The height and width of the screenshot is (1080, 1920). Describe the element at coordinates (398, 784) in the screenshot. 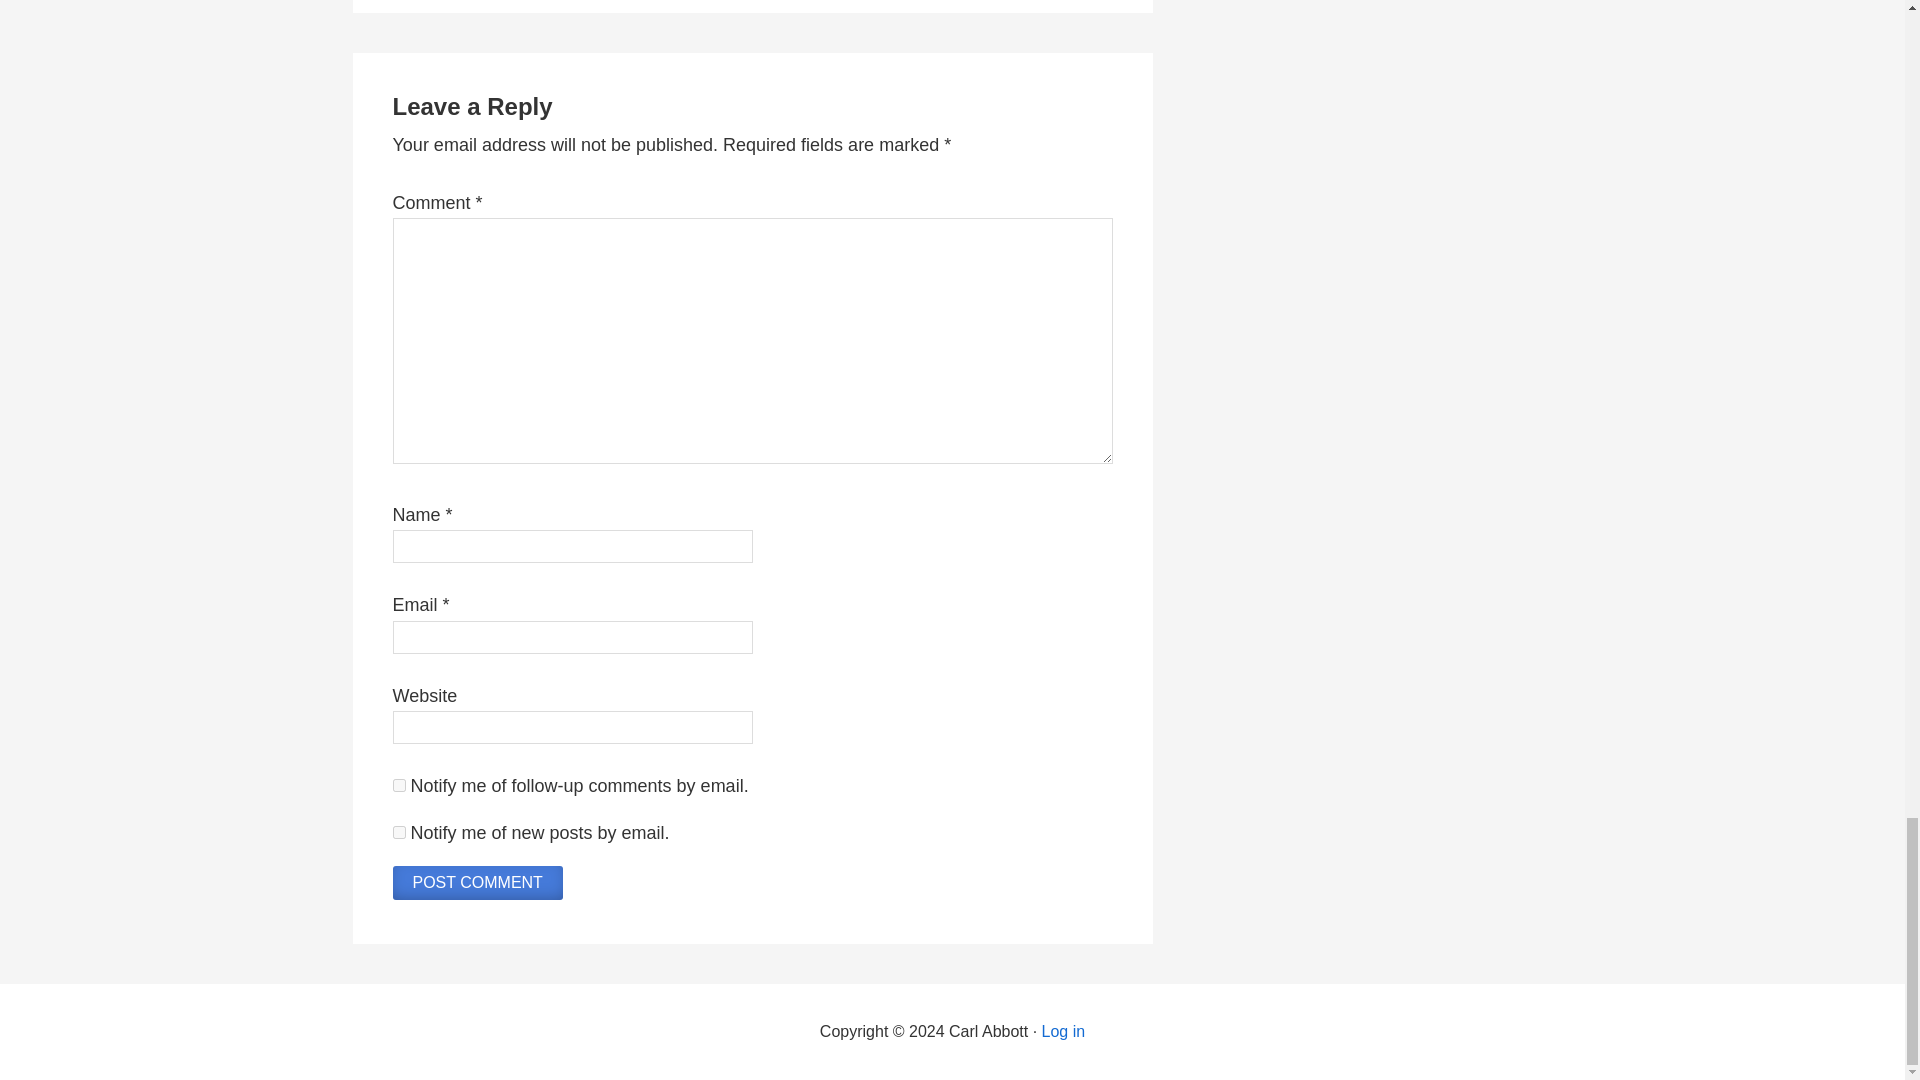

I see `subscribe` at that location.